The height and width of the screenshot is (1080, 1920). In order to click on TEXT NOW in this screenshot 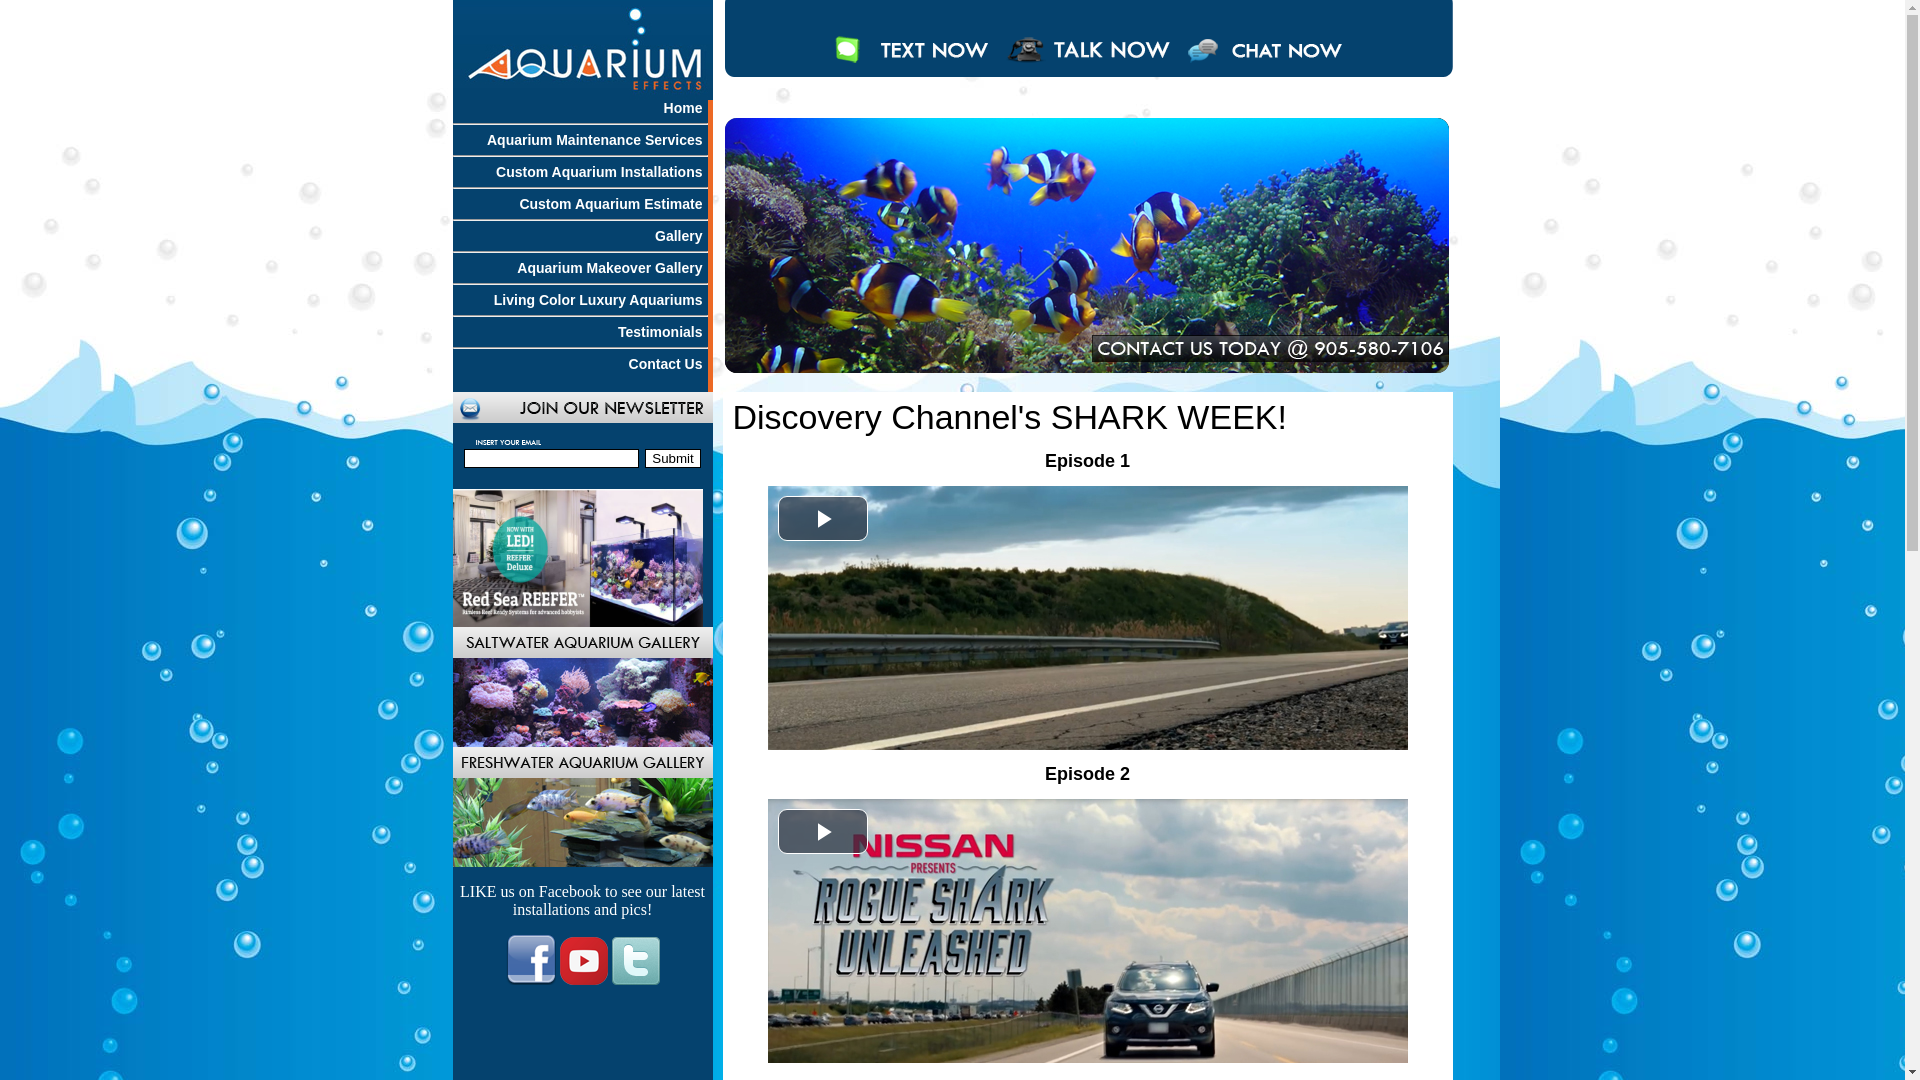, I will do `click(910, 68)`.